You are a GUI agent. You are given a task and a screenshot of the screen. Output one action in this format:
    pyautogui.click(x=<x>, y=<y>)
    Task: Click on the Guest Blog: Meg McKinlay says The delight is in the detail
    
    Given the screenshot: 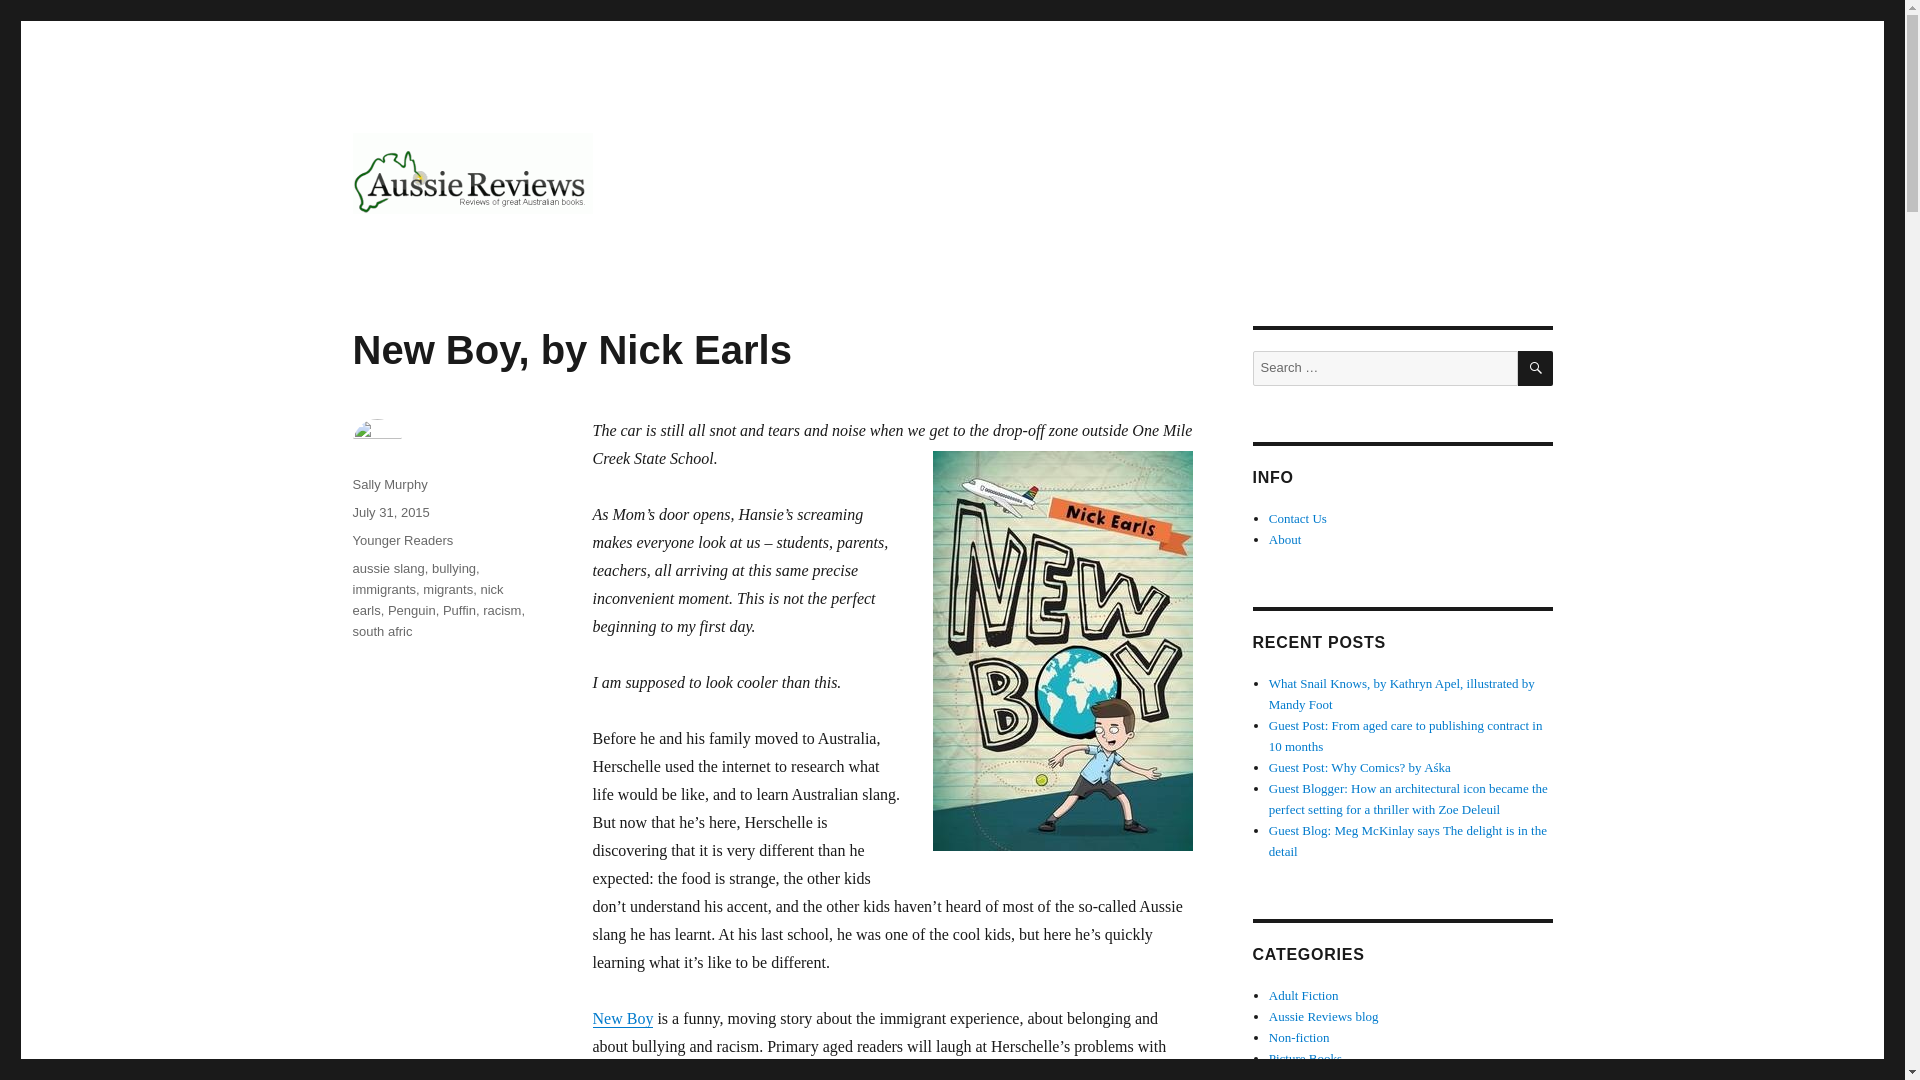 What is the action you would take?
    pyautogui.click(x=1408, y=840)
    